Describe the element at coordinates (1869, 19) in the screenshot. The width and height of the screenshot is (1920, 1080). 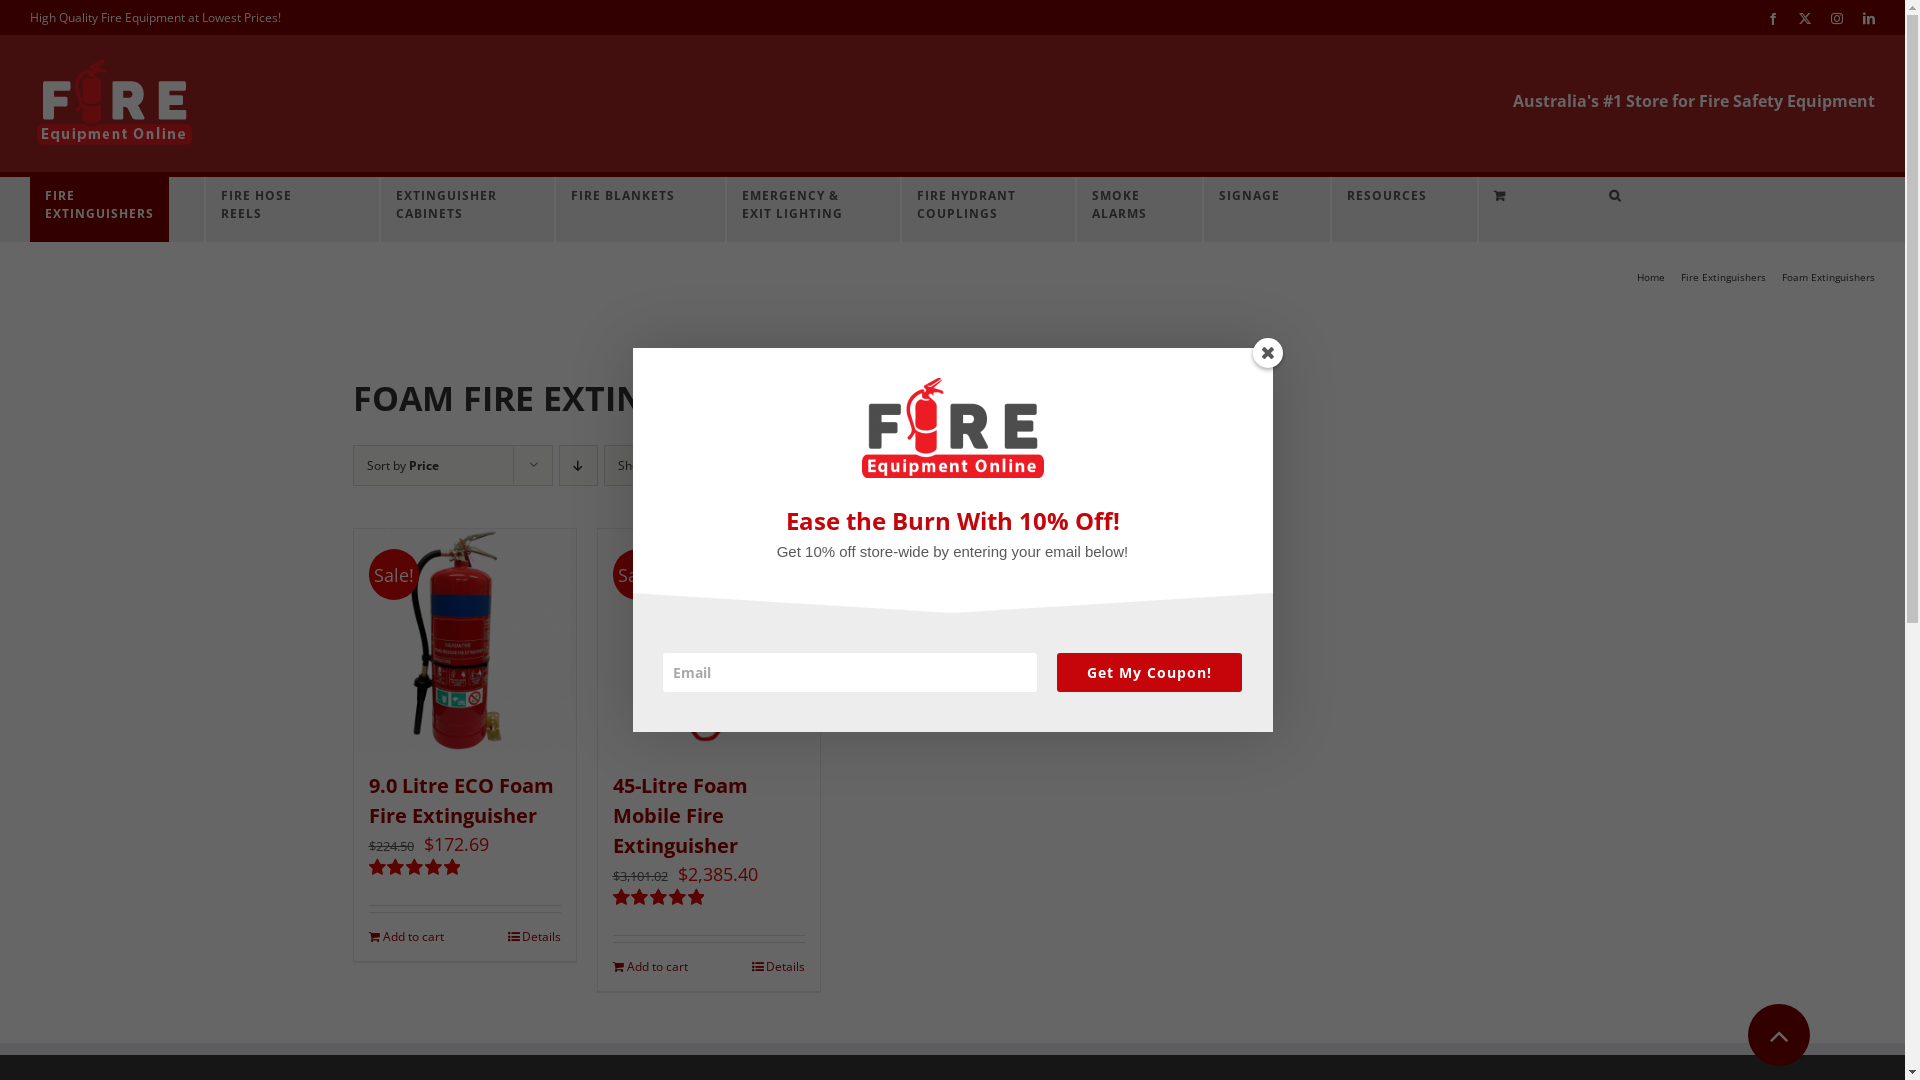
I see `LinkedIn` at that location.